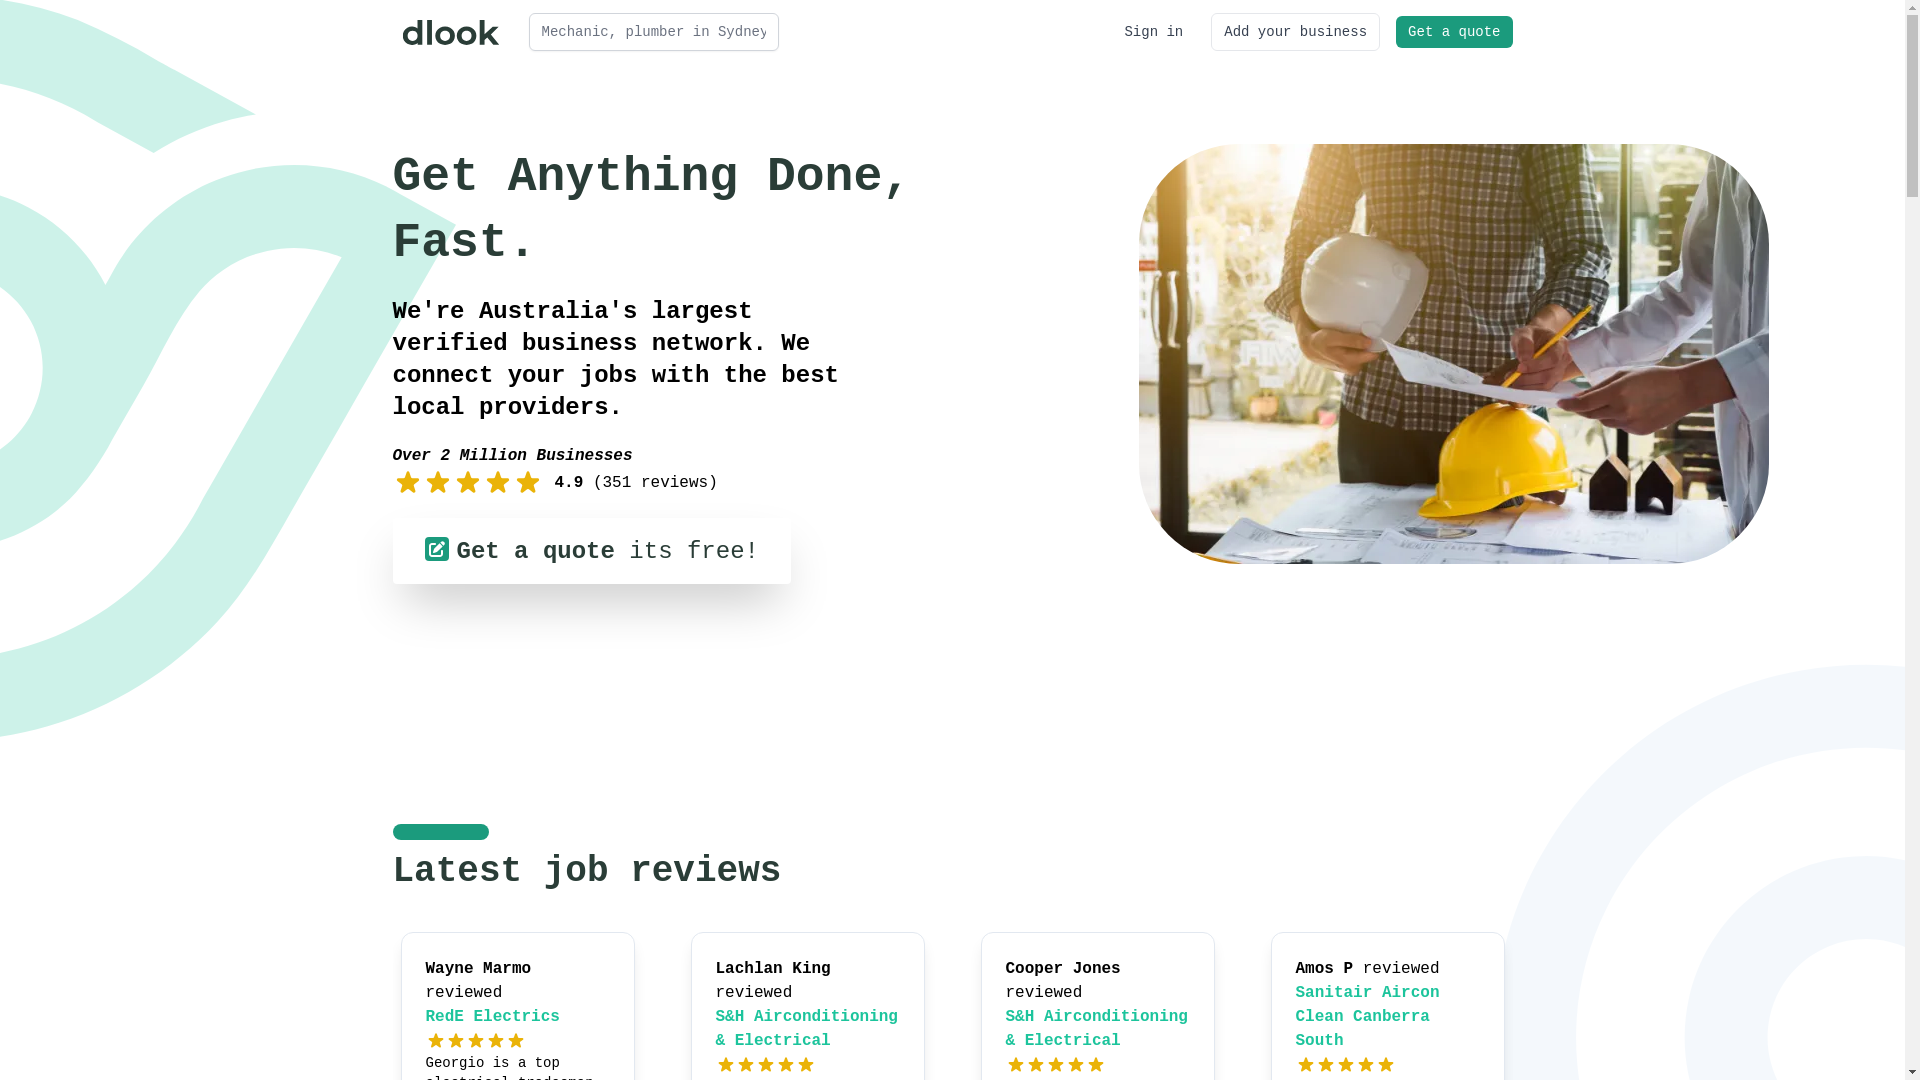  What do you see at coordinates (1454, 32) in the screenshot?
I see `Get a quote` at bounding box center [1454, 32].